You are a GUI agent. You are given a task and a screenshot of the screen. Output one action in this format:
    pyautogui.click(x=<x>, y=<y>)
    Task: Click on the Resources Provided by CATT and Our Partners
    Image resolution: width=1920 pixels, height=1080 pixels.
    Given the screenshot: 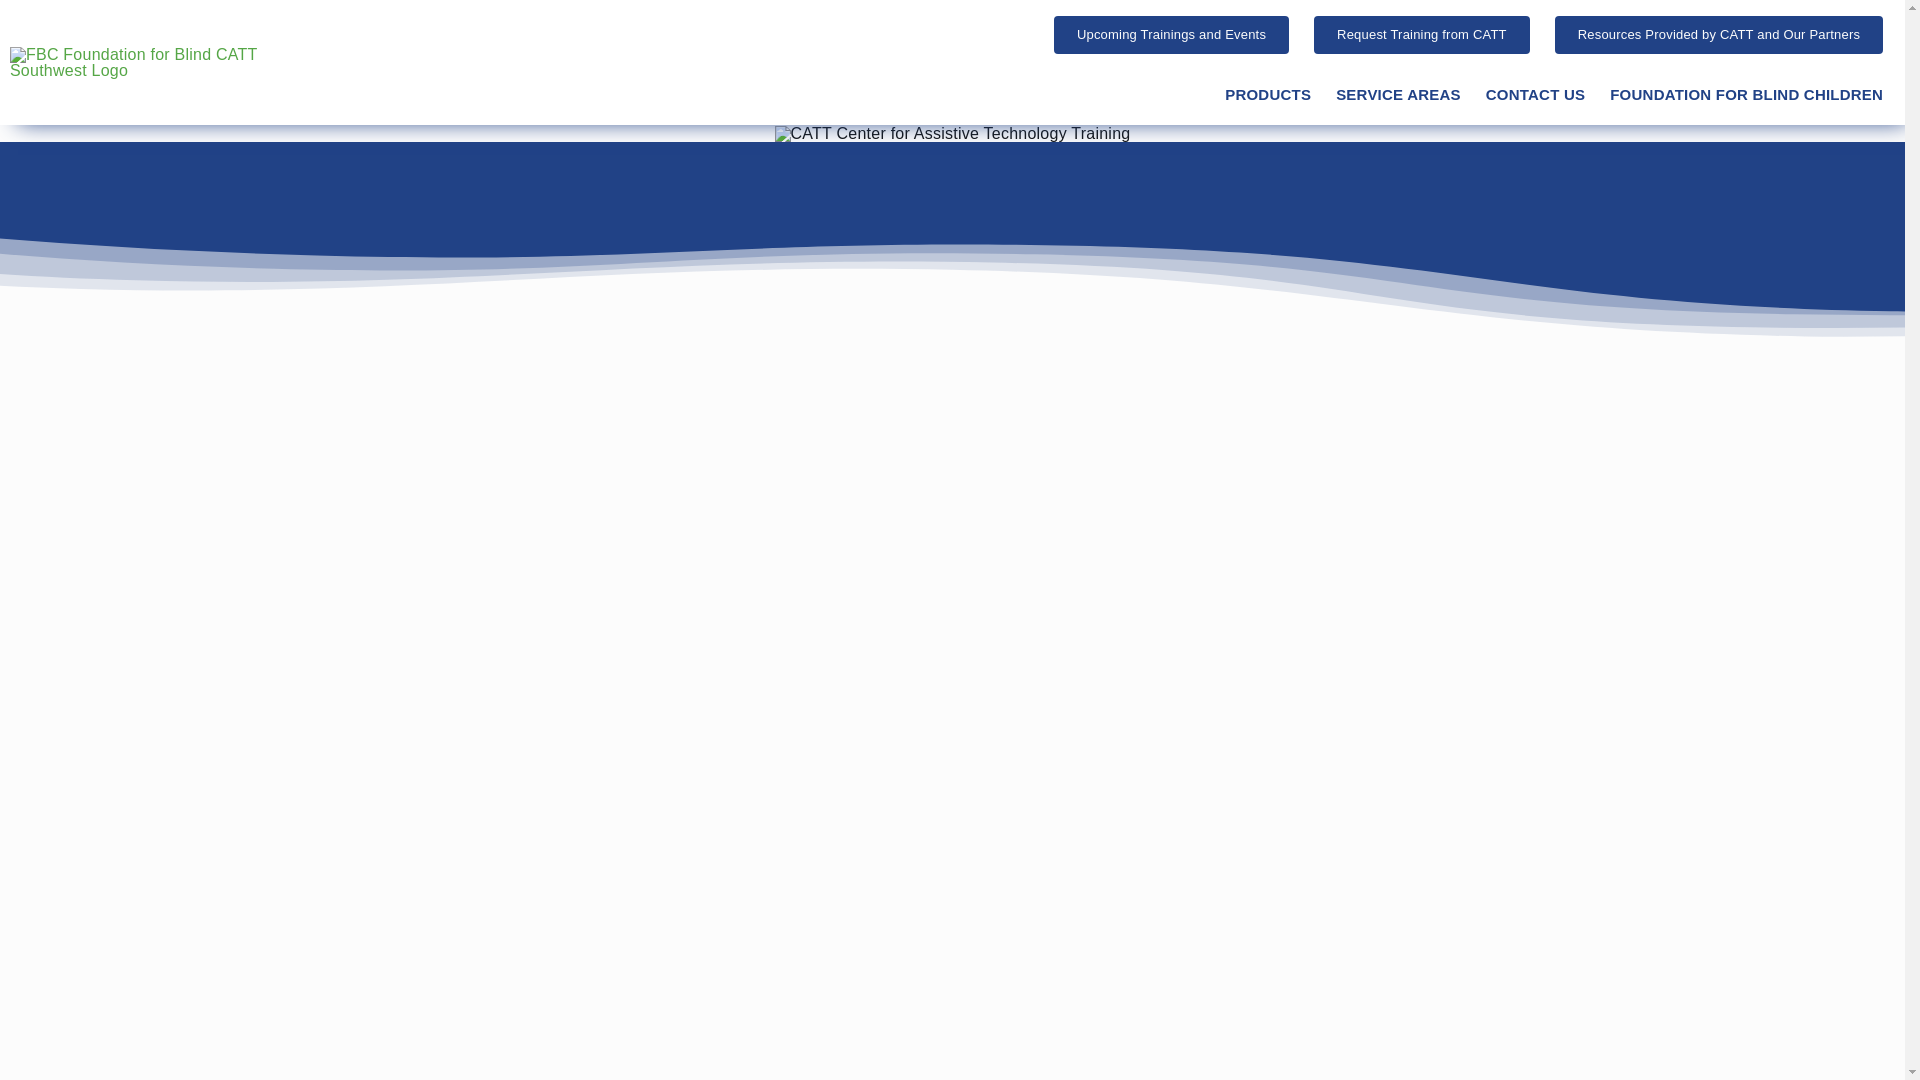 What is the action you would take?
    pyautogui.click(x=1719, y=35)
    